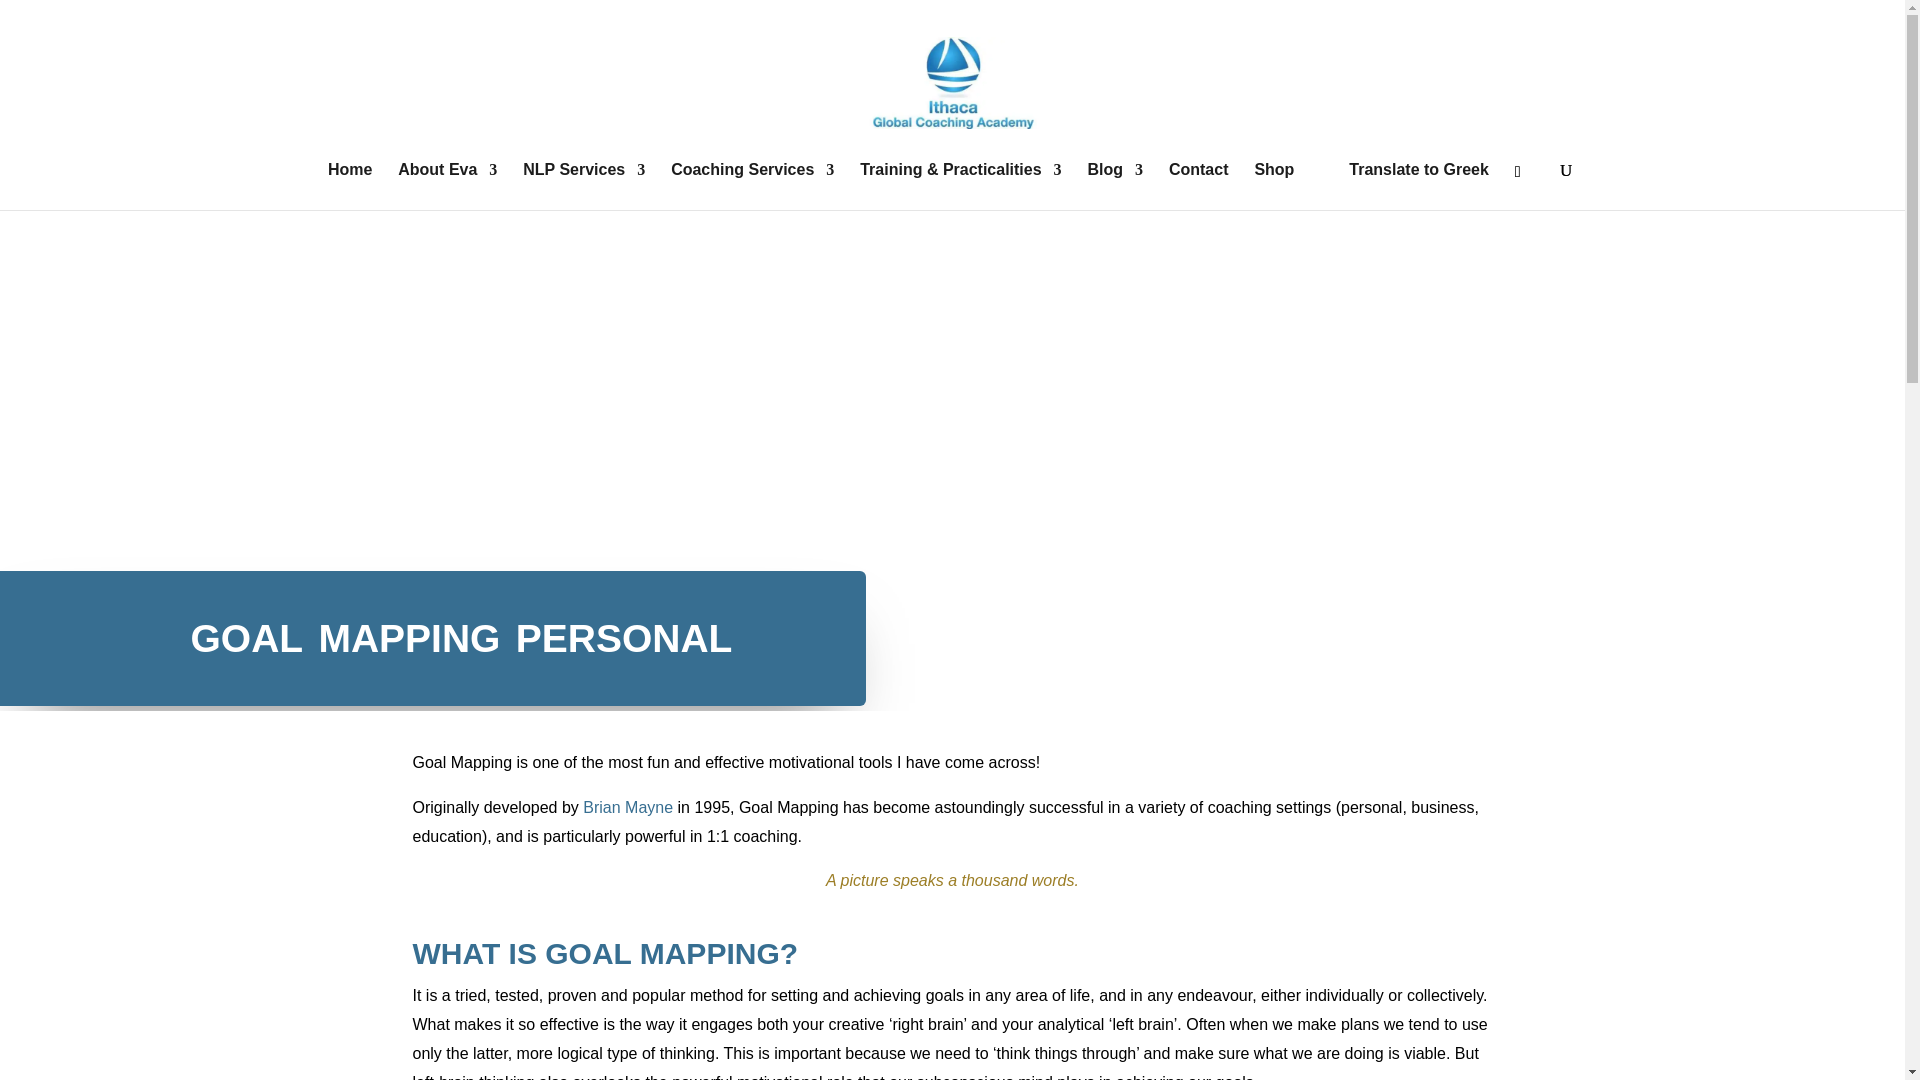  I want to click on Translate to Greek, so click(1404, 184).